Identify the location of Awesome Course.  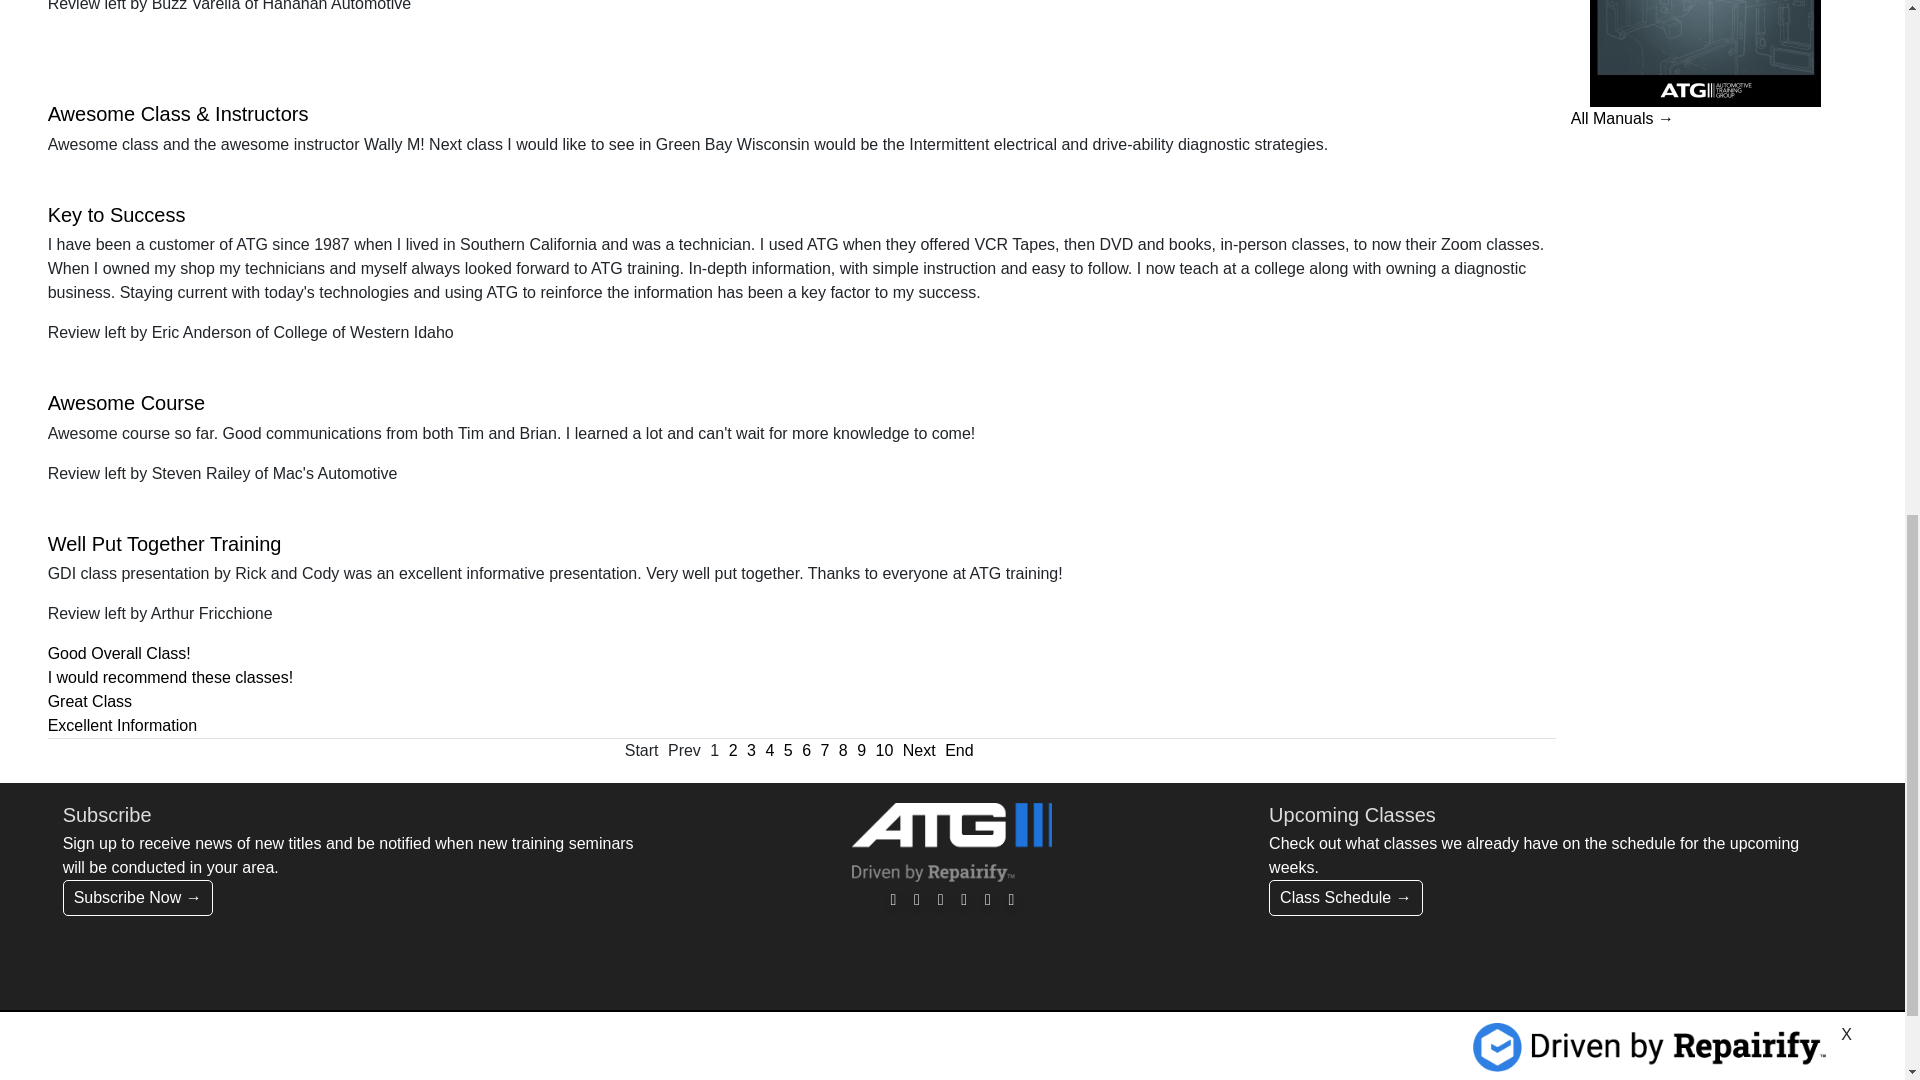
(126, 402).